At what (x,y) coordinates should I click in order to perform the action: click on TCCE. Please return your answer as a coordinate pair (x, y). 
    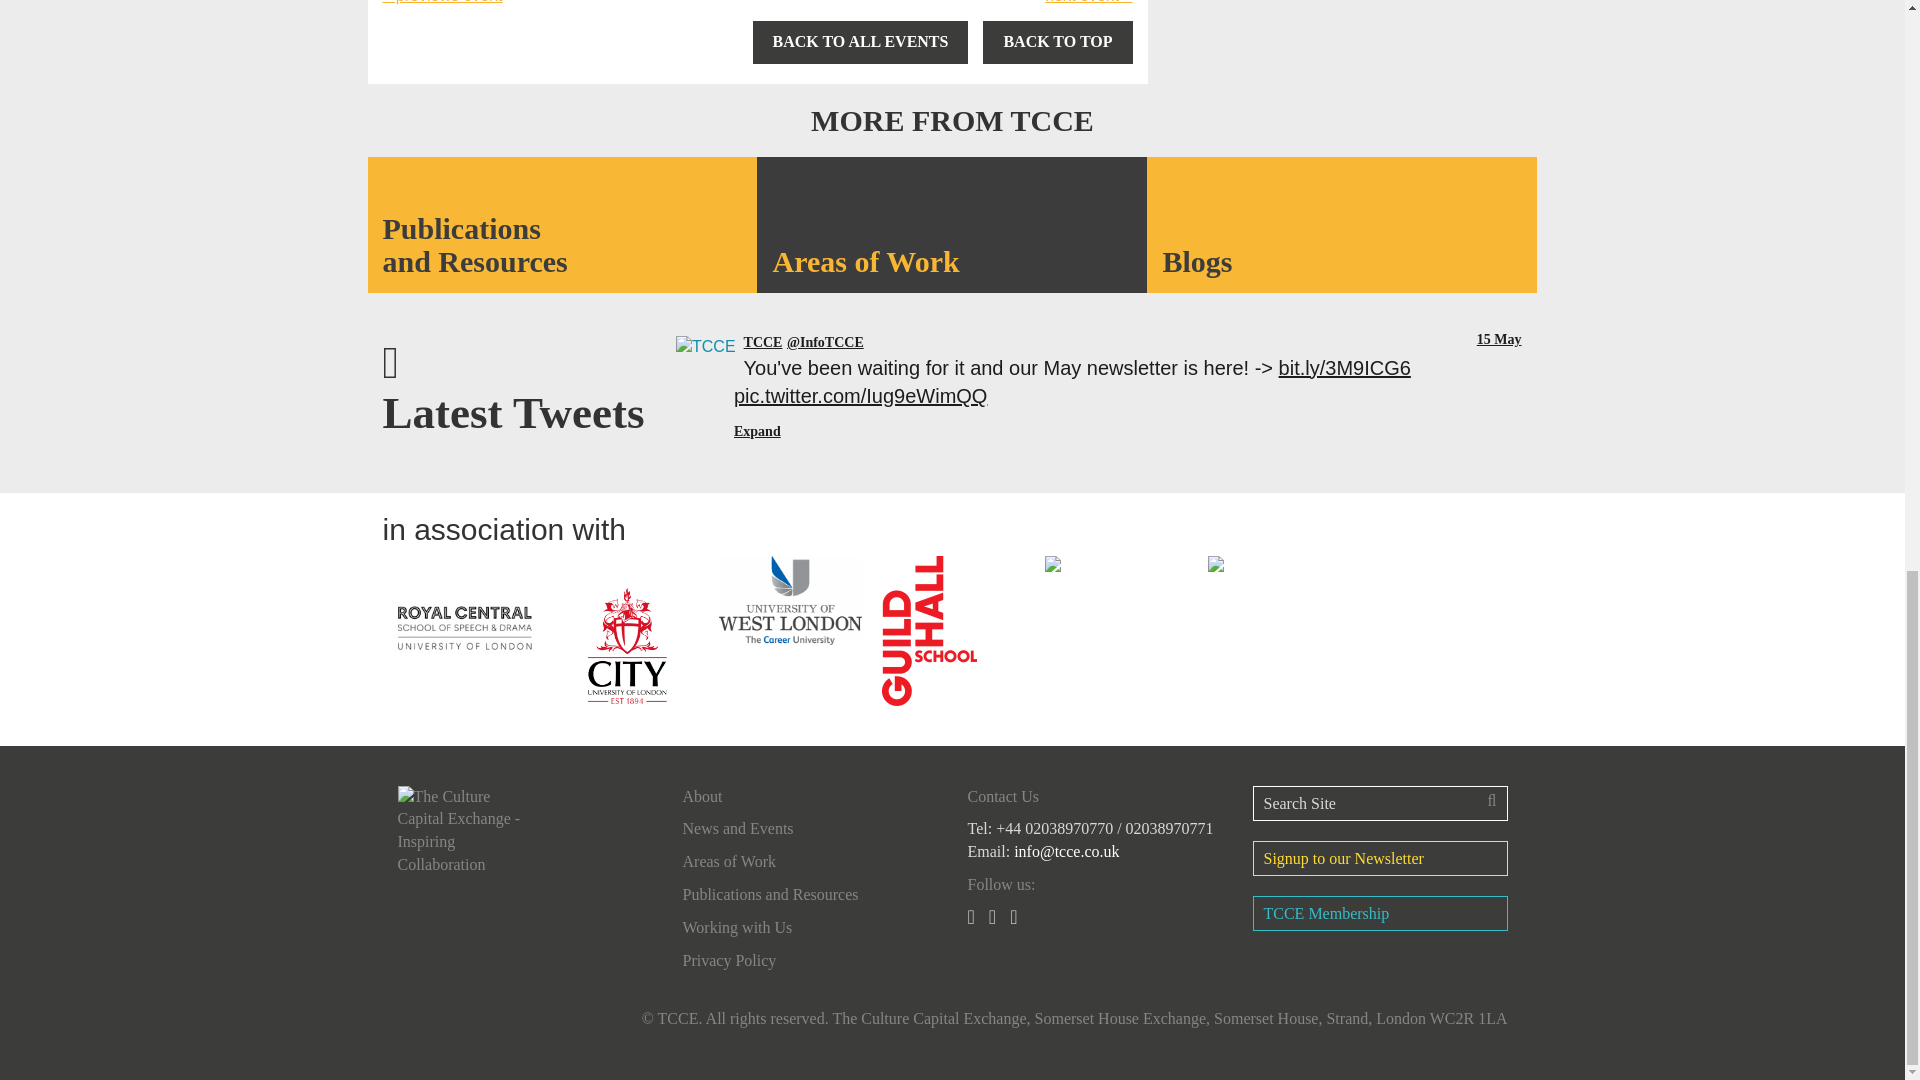
    Looking at the image, I should click on (826, 342).